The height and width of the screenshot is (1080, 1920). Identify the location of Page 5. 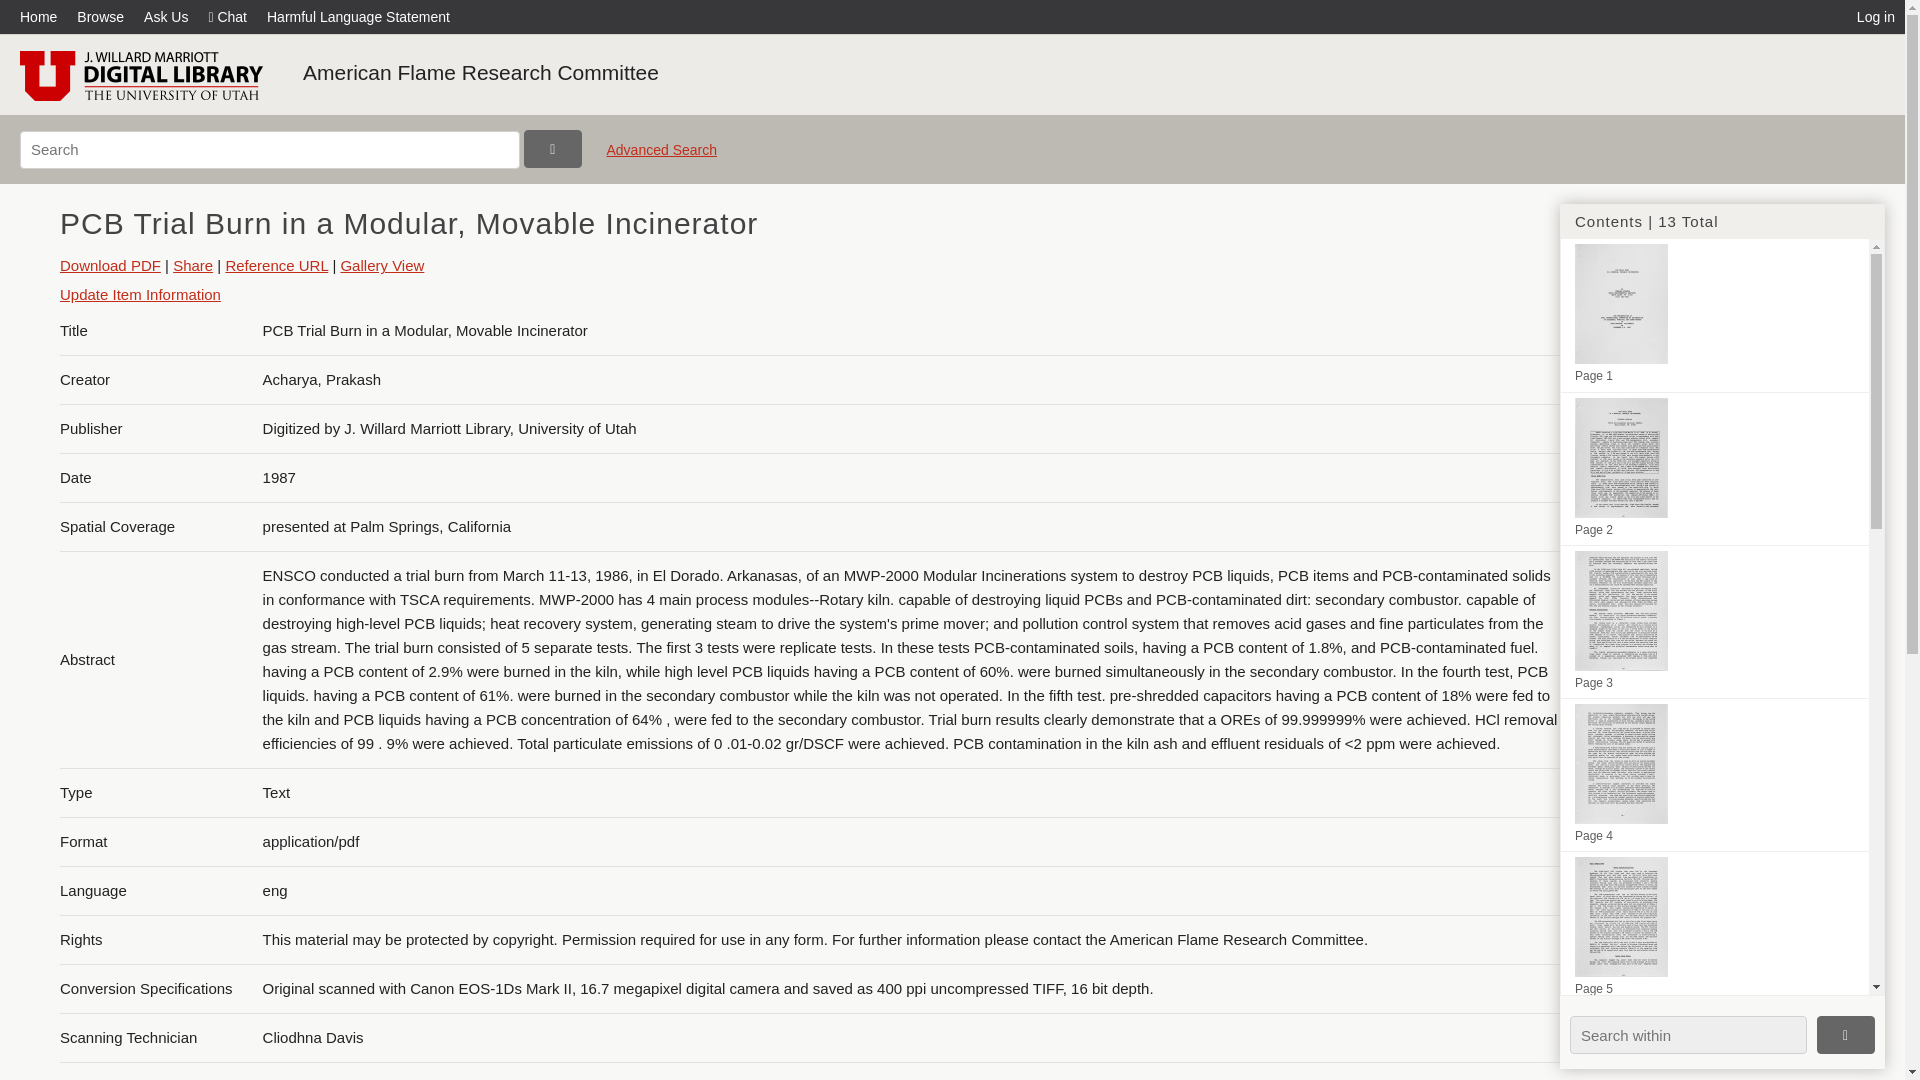
(1714, 928).